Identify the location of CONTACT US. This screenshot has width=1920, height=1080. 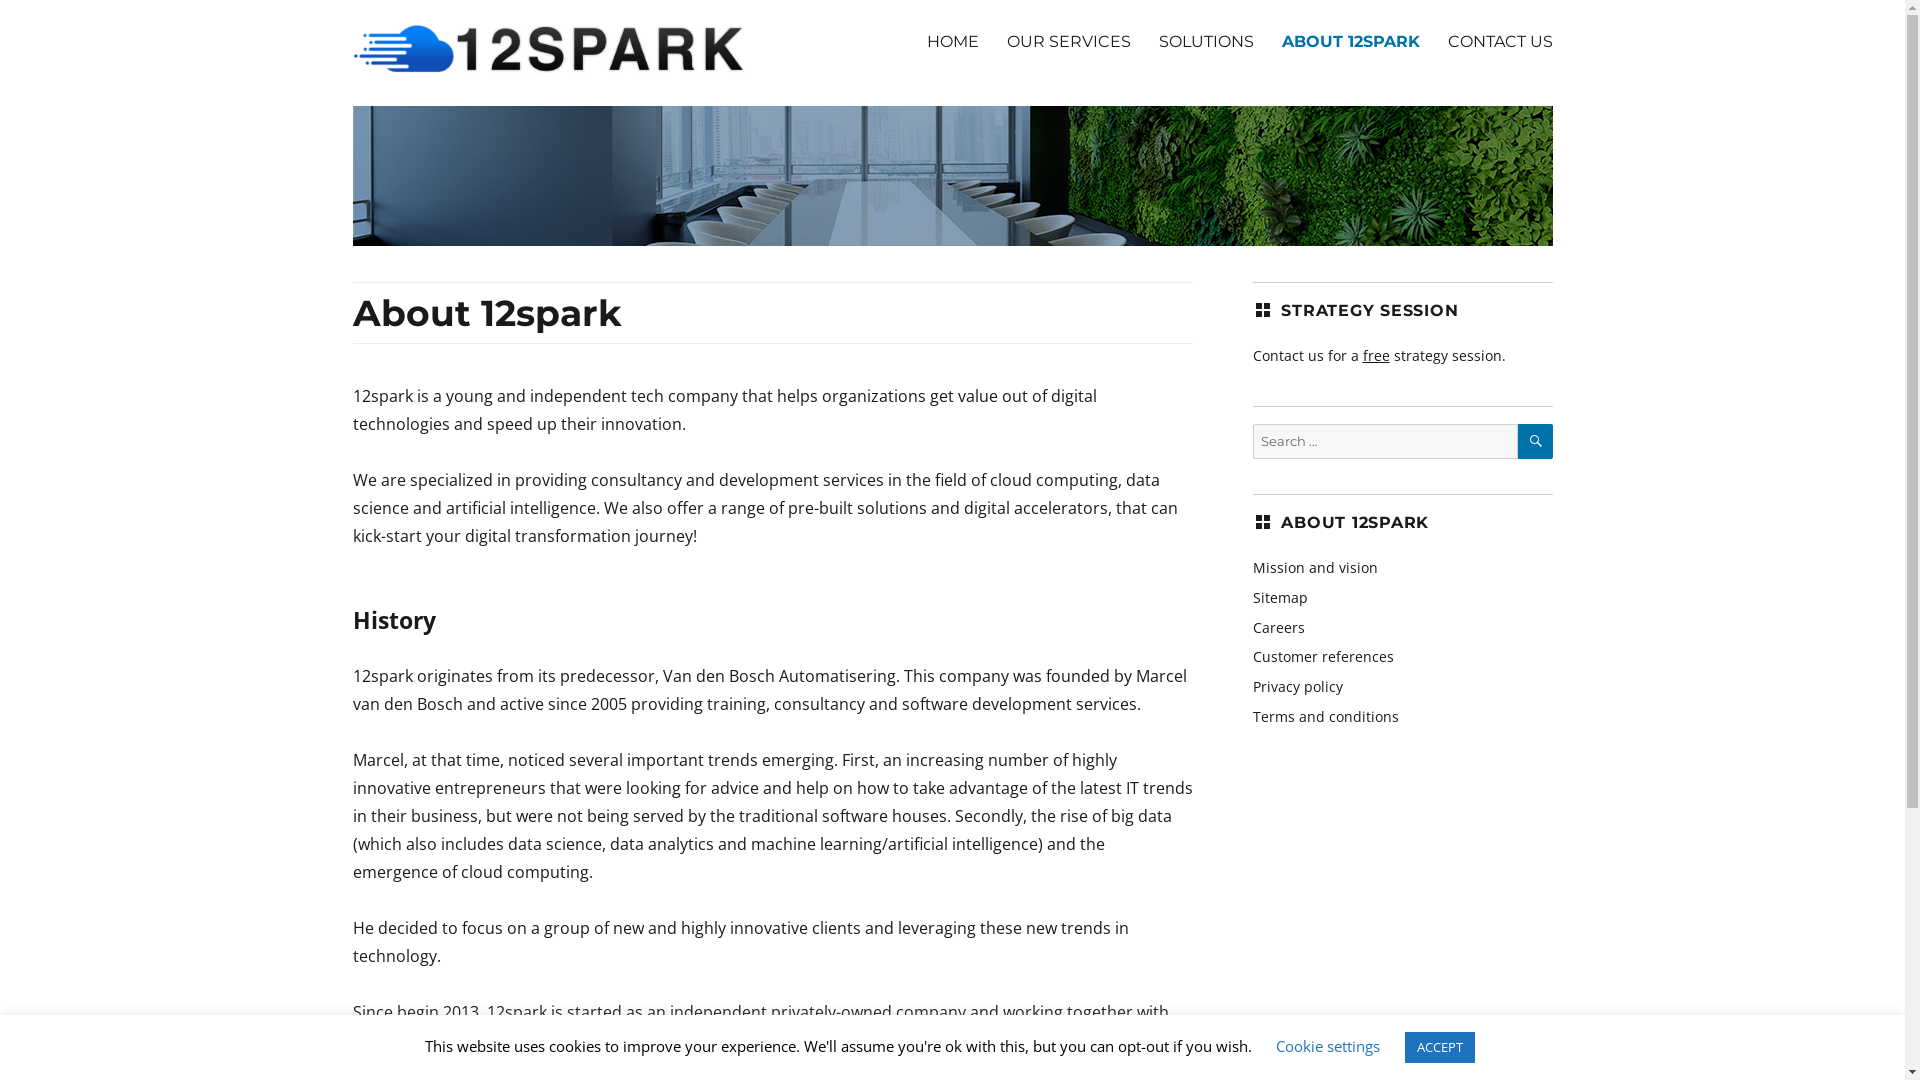
(1500, 41).